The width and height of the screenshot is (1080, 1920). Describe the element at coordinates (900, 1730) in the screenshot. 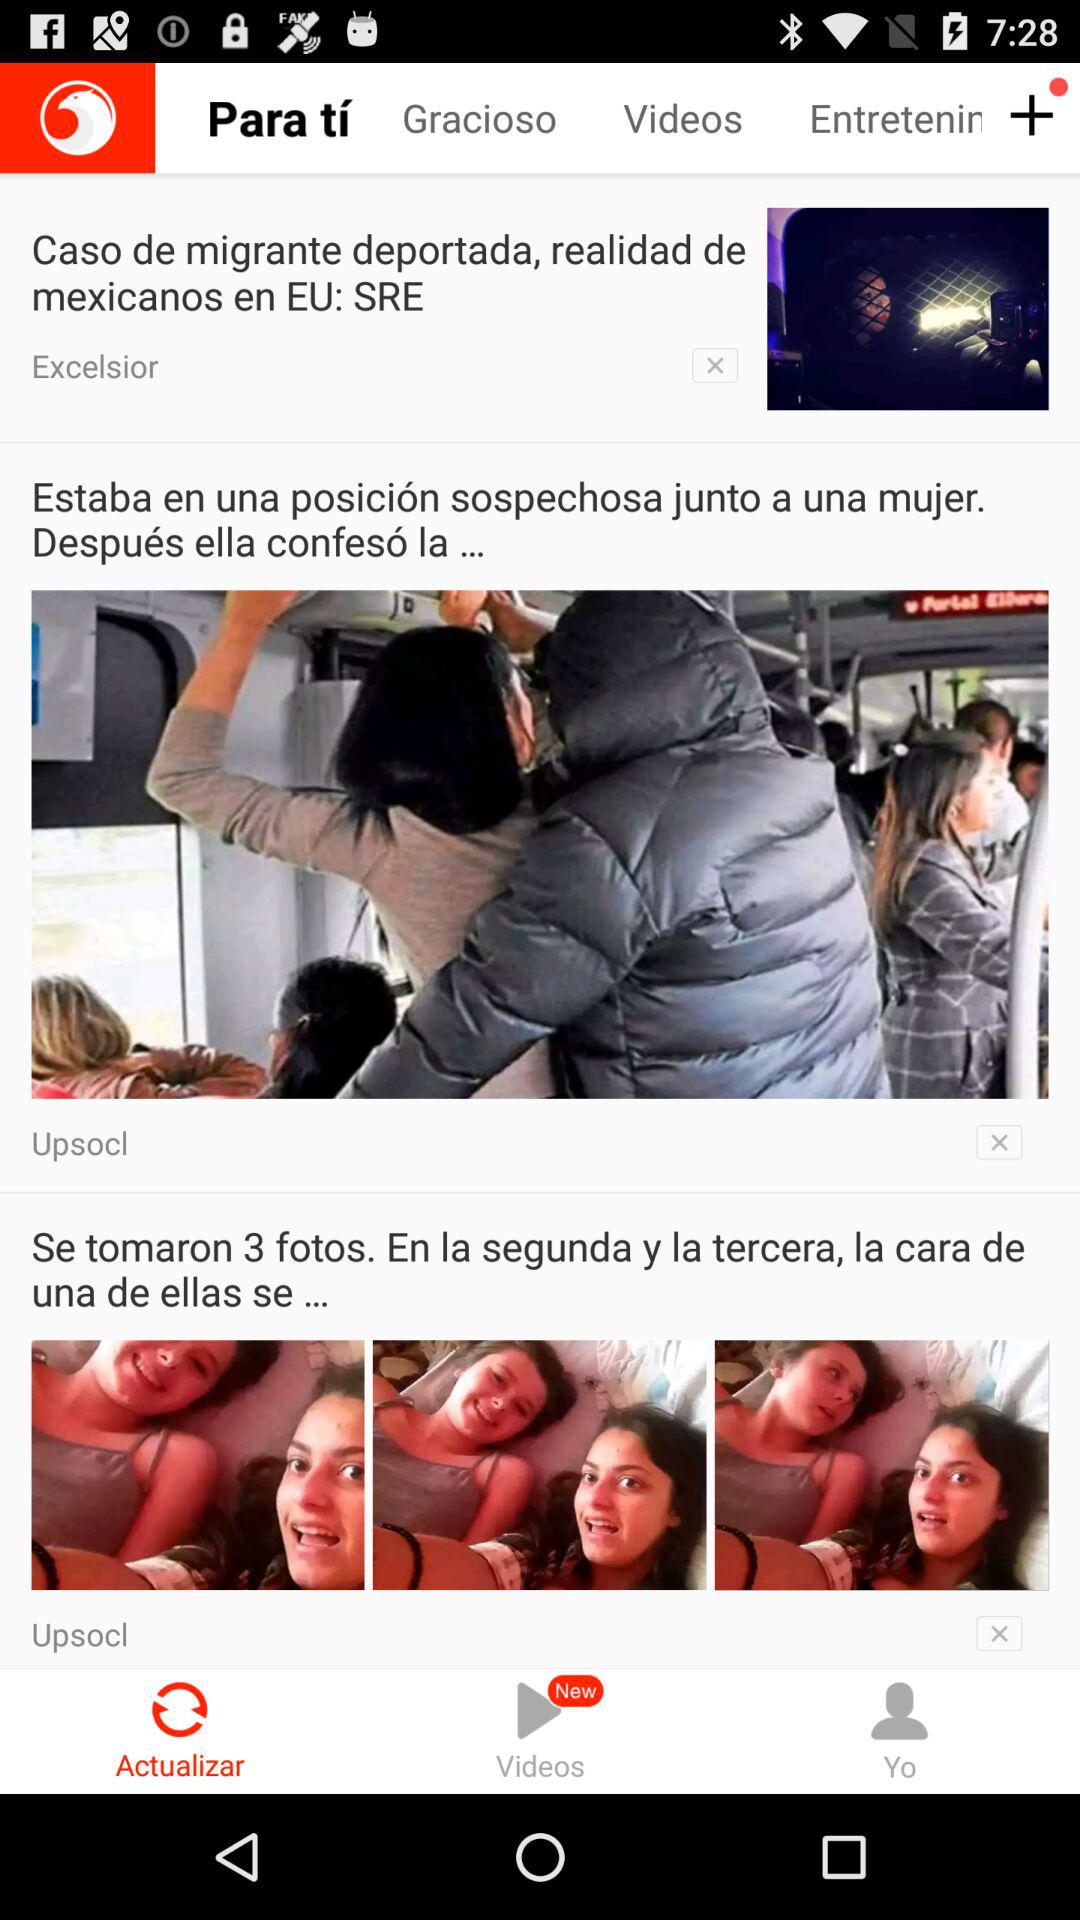

I see `select icon next to videos icon` at that location.